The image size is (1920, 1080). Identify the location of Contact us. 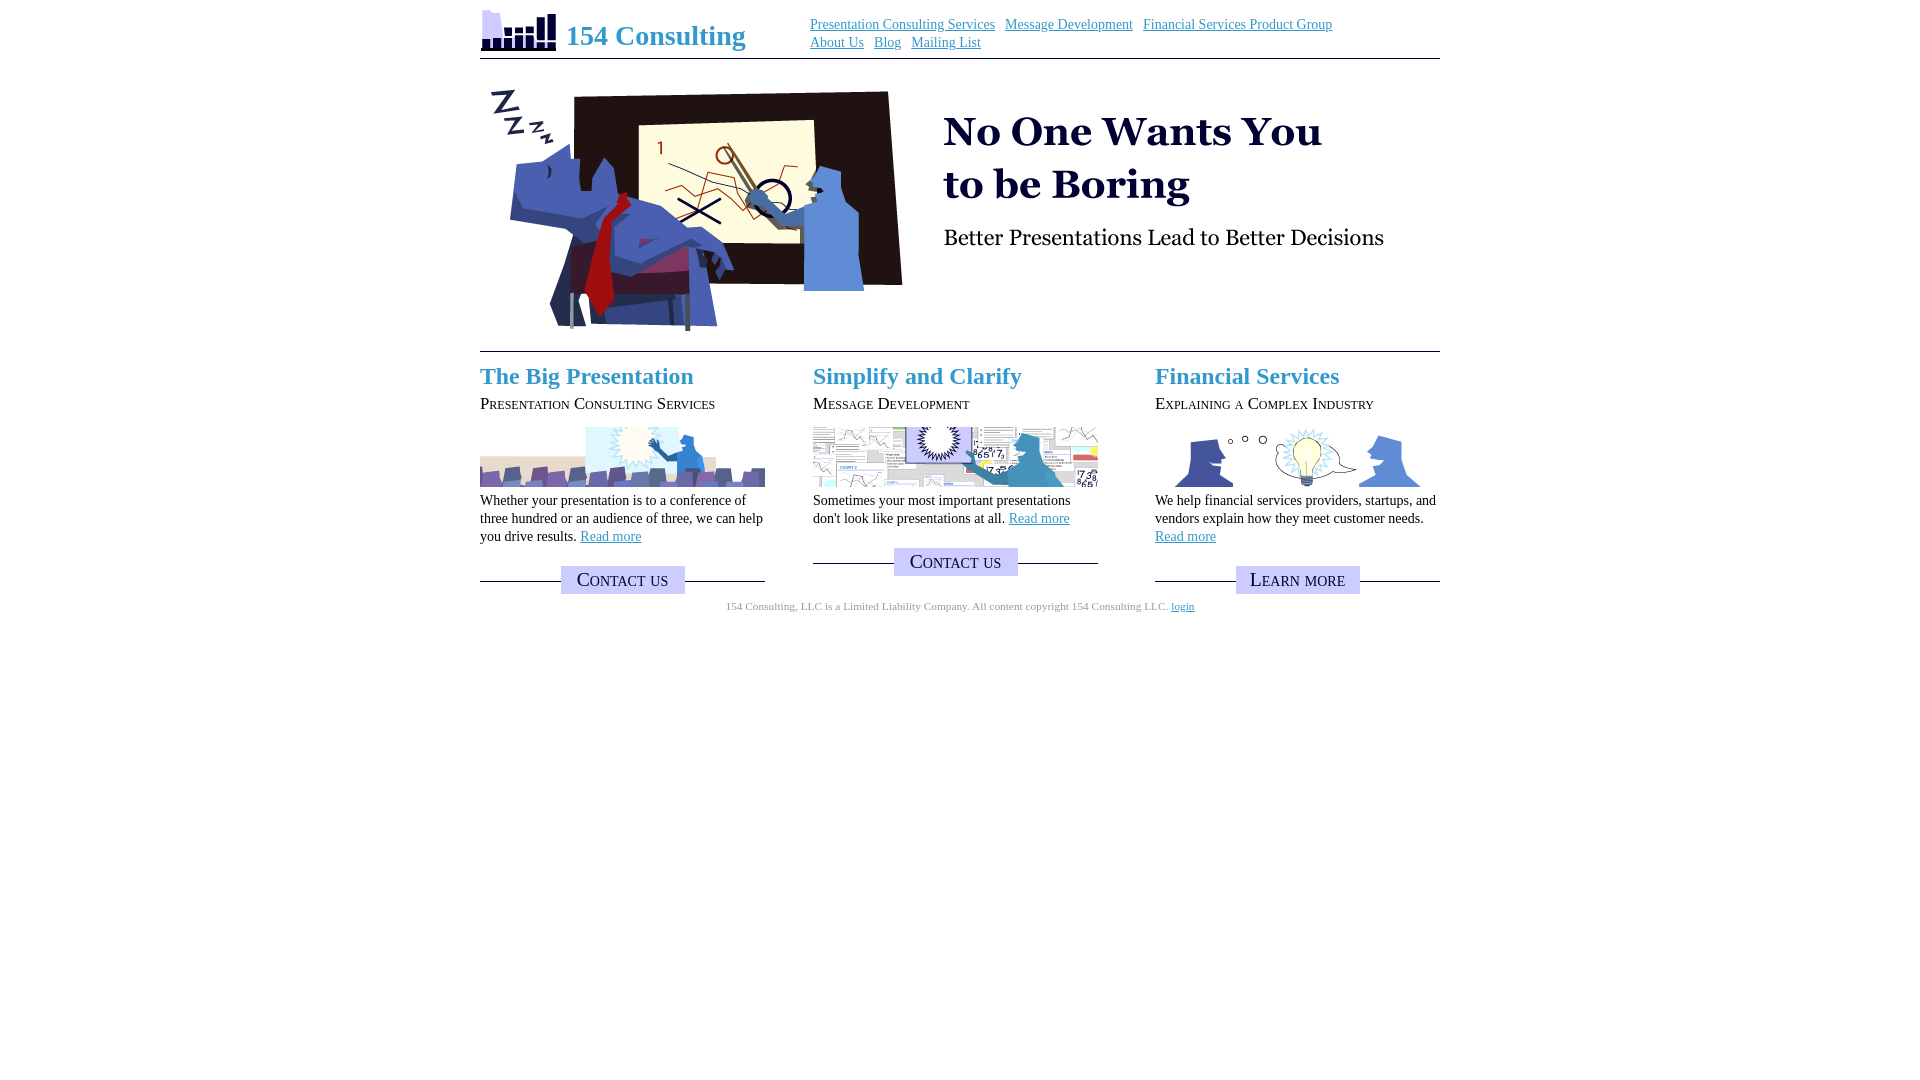
(956, 562).